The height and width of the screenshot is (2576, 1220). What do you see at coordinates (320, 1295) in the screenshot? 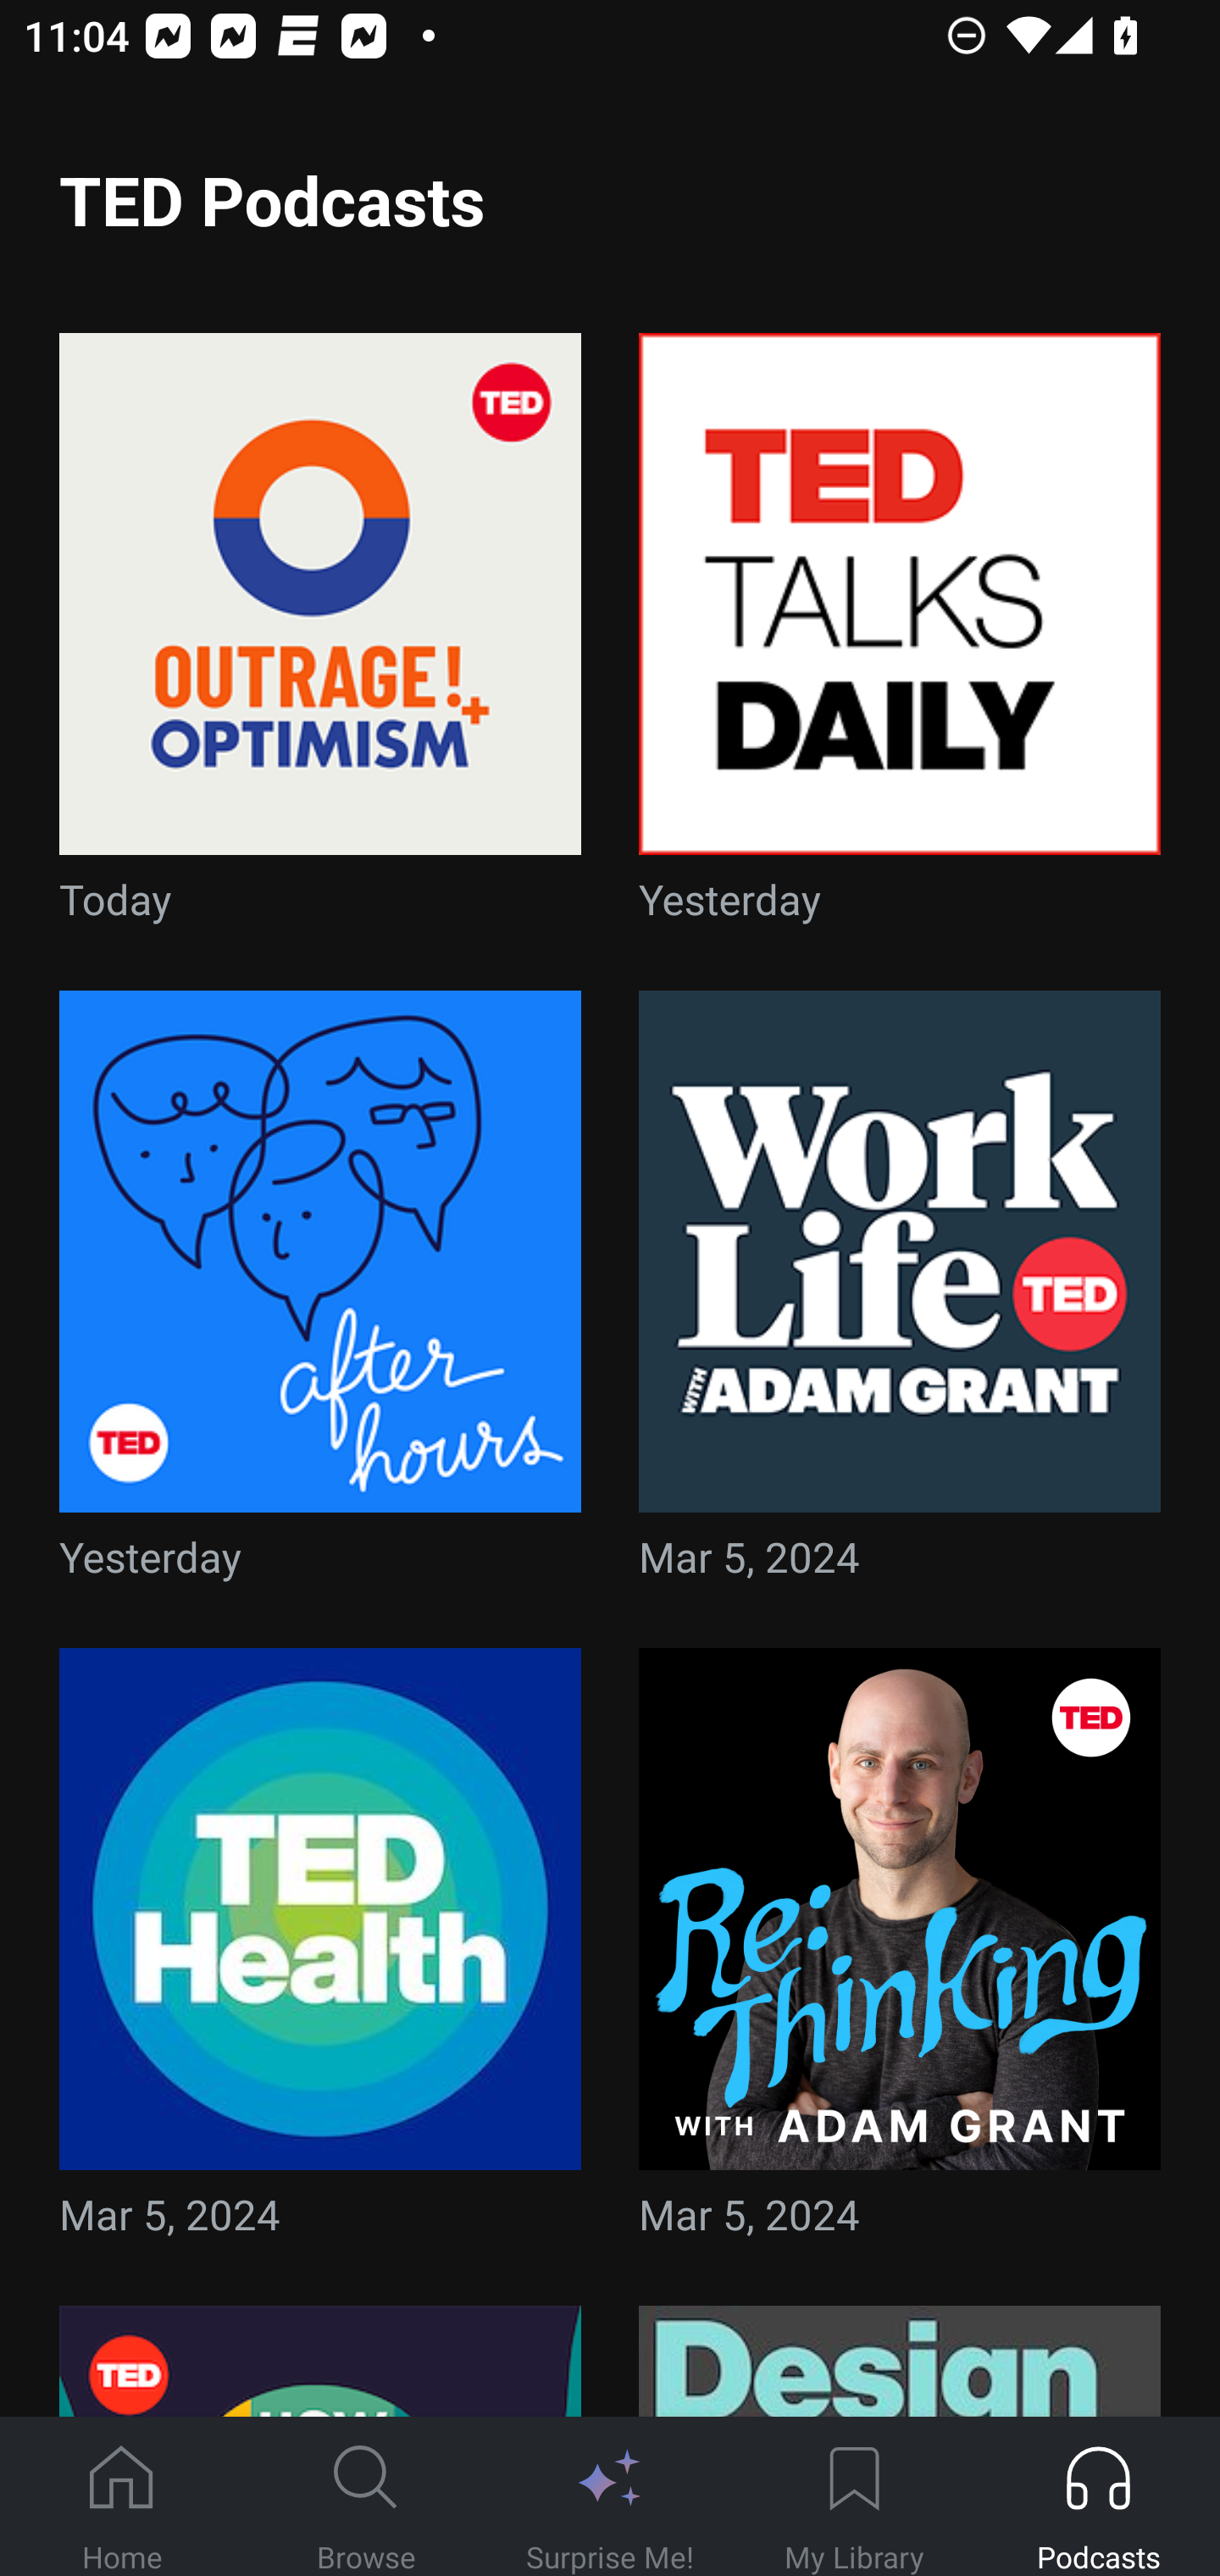
I see `Yesterday` at bounding box center [320, 1295].